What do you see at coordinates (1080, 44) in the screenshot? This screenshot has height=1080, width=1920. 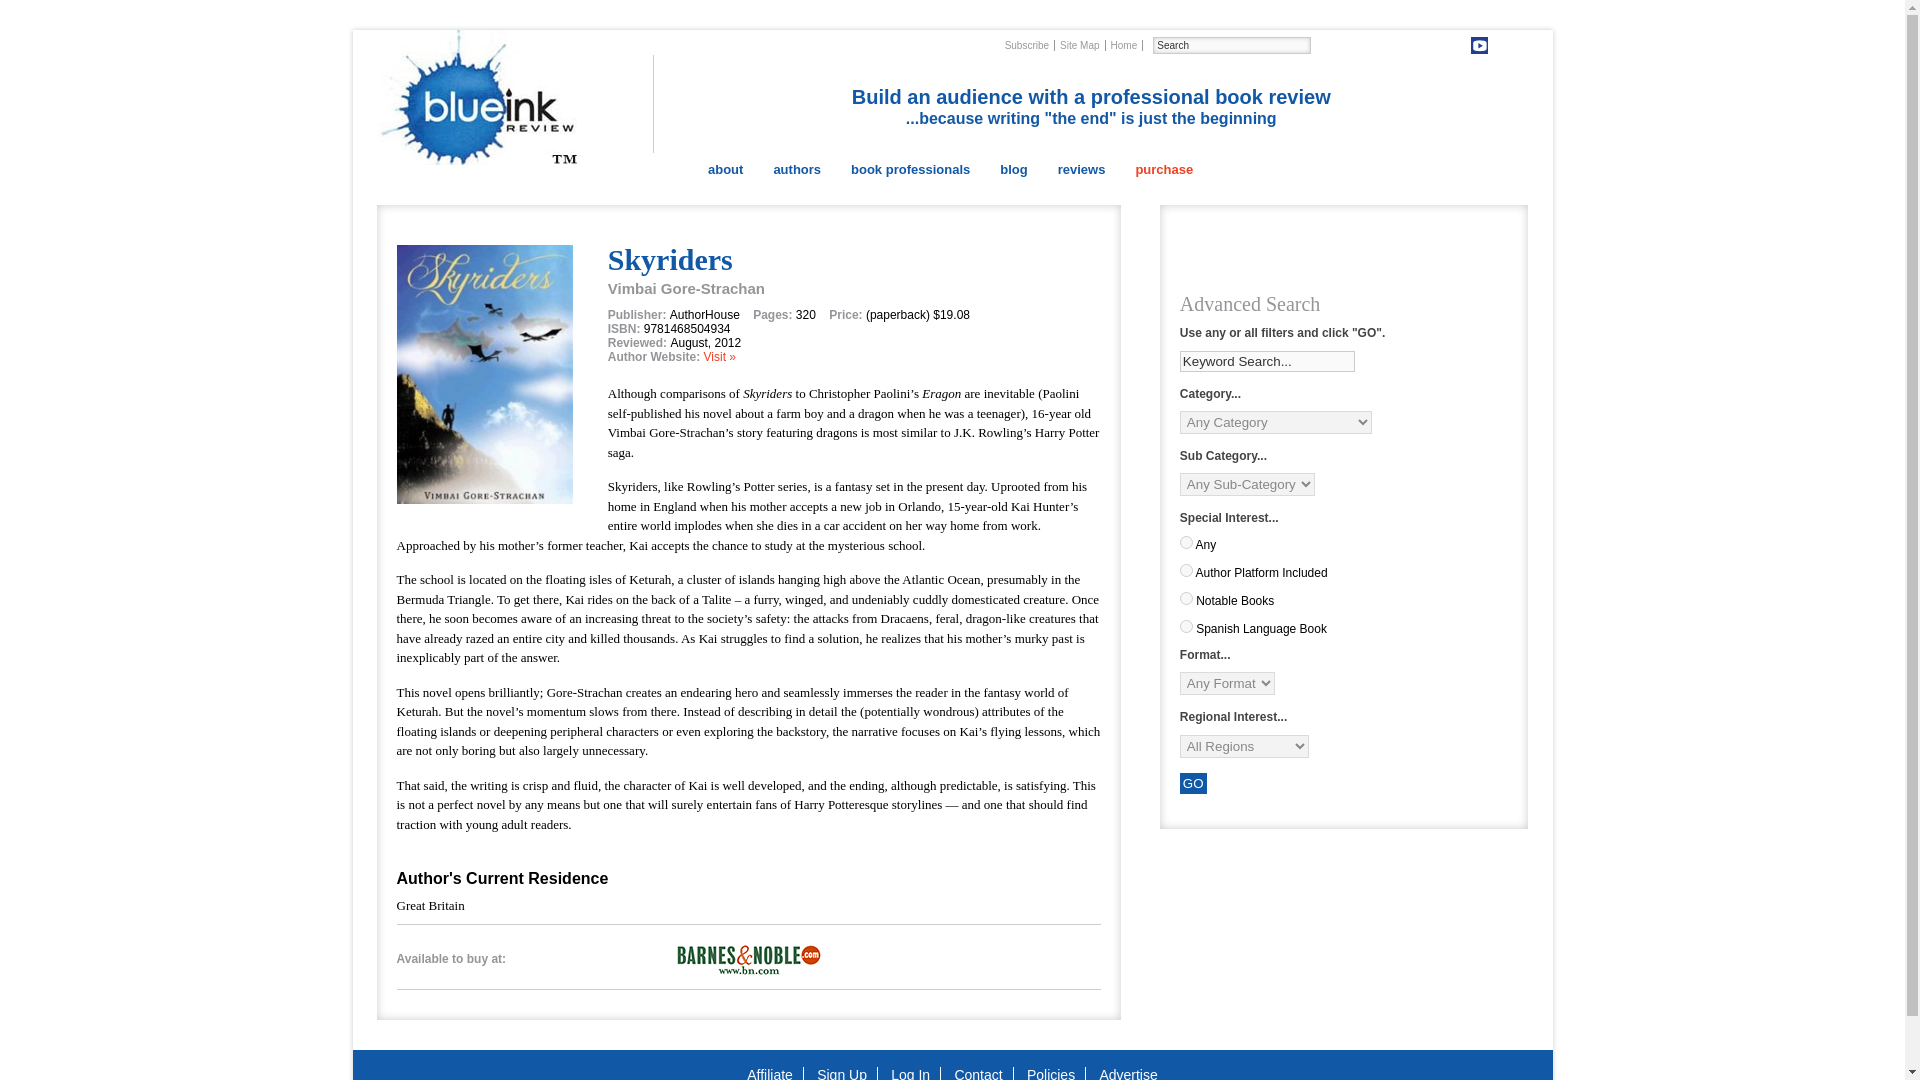 I see `Site Map` at bounding box center [1080, 44].